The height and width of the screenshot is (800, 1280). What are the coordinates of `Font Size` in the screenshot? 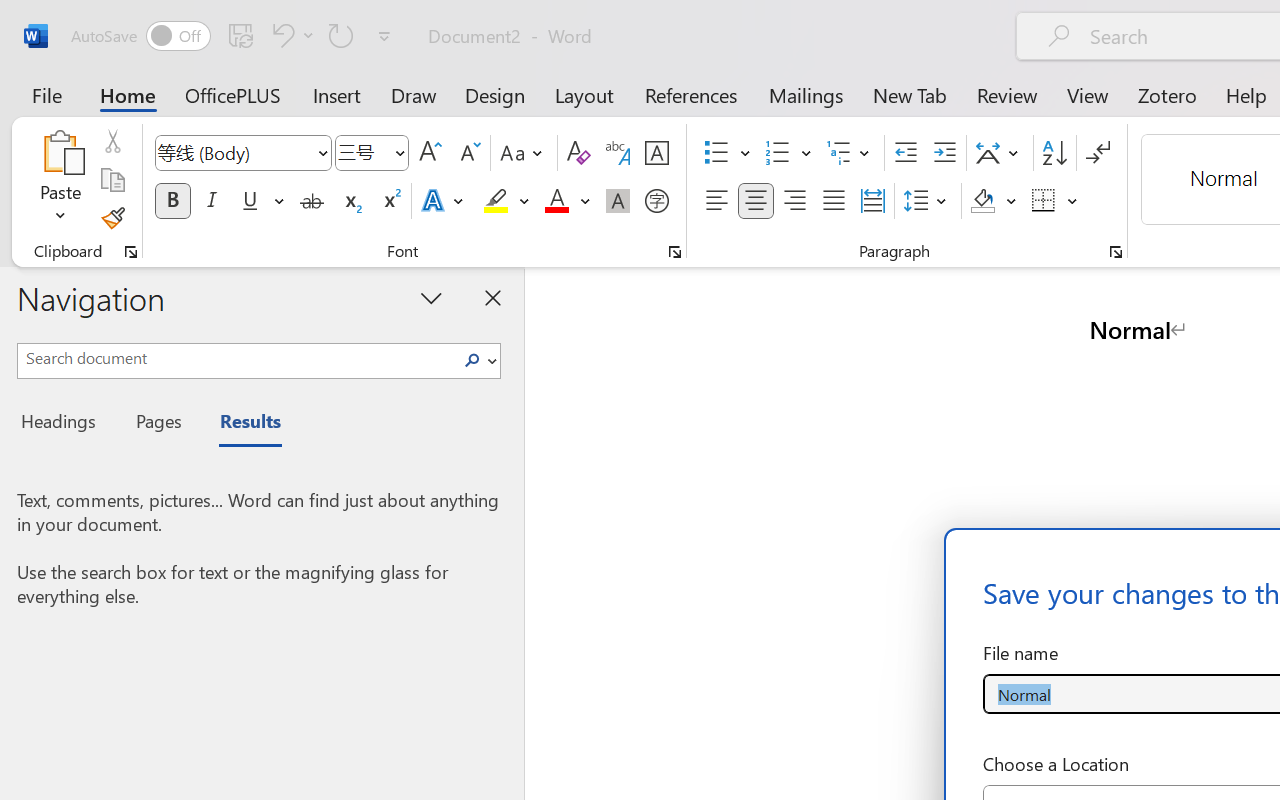 It's located at (372, 153).